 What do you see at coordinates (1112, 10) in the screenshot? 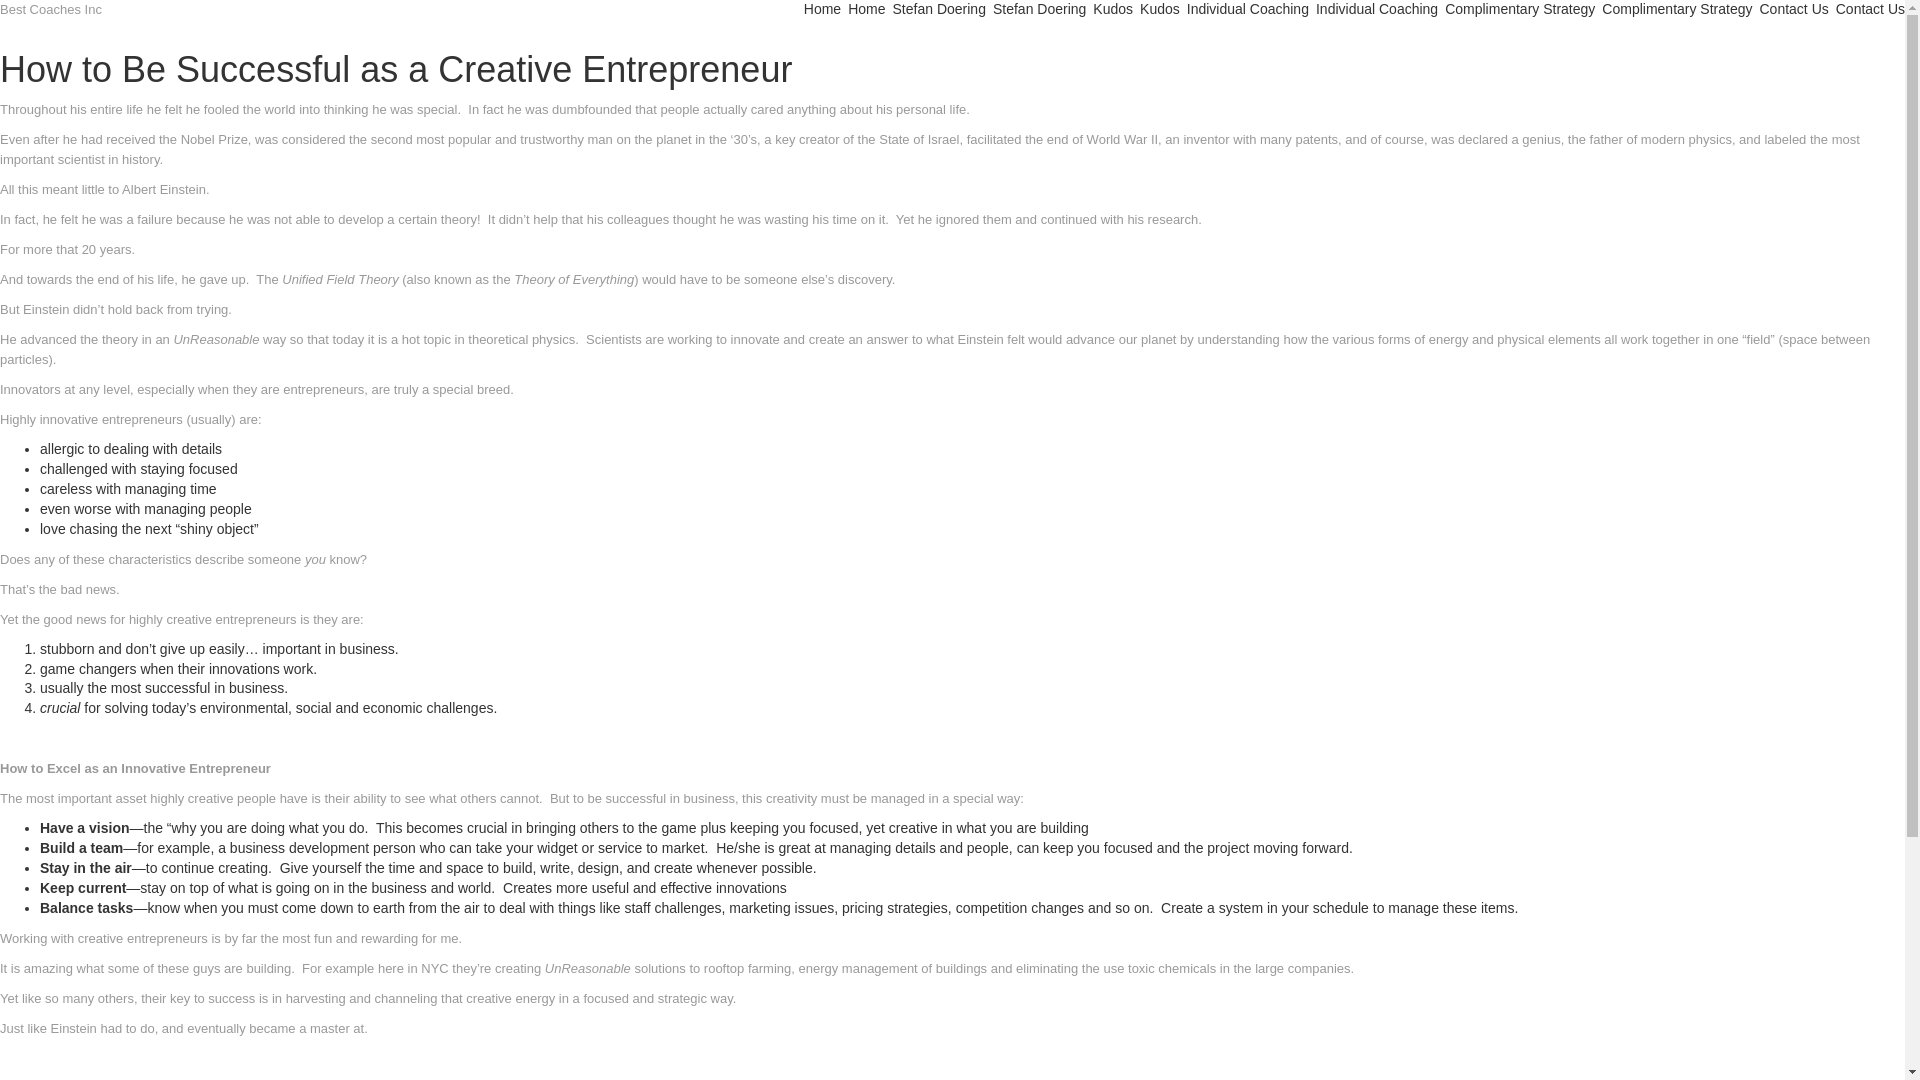
I see `Kudos` at bounding box center [1112, 10].